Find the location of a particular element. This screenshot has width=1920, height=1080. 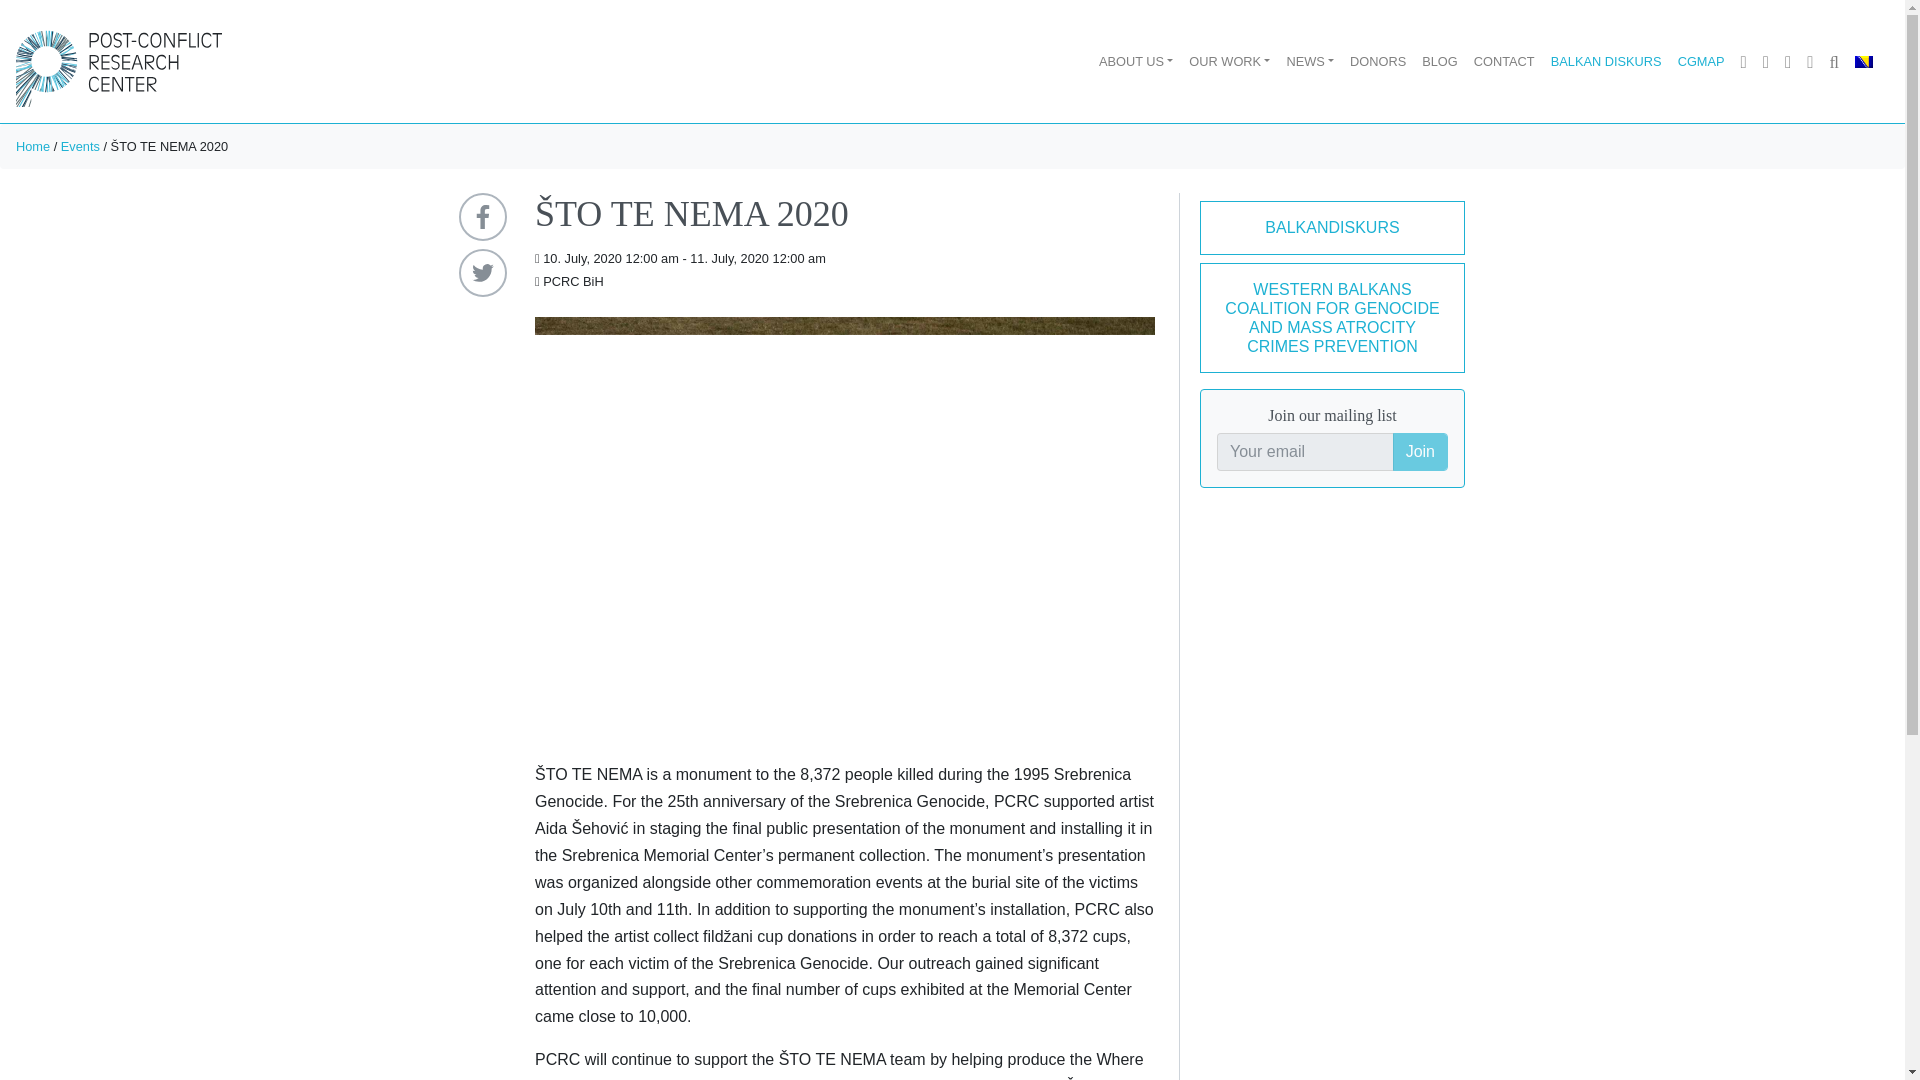

OUR WORK is located at coordinates (1229, 61).